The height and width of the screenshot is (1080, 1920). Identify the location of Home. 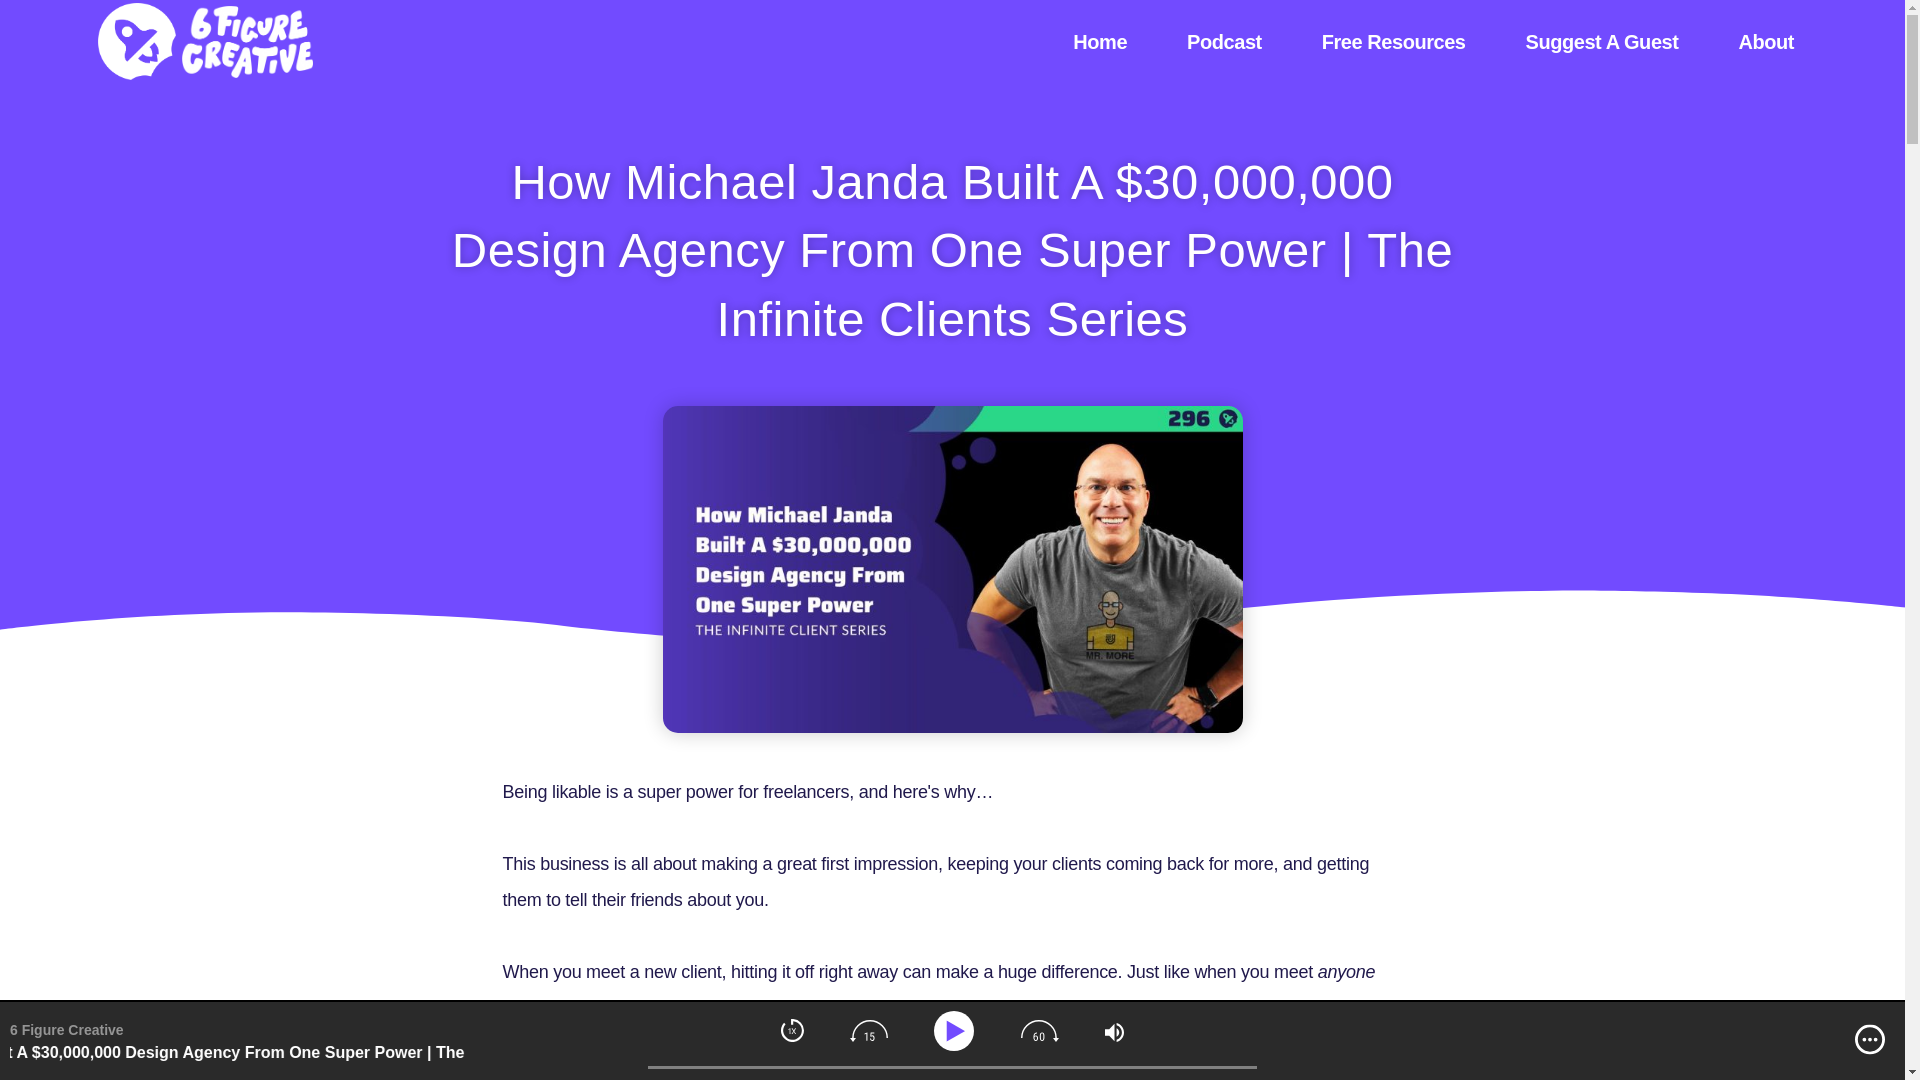
(1100, 42).